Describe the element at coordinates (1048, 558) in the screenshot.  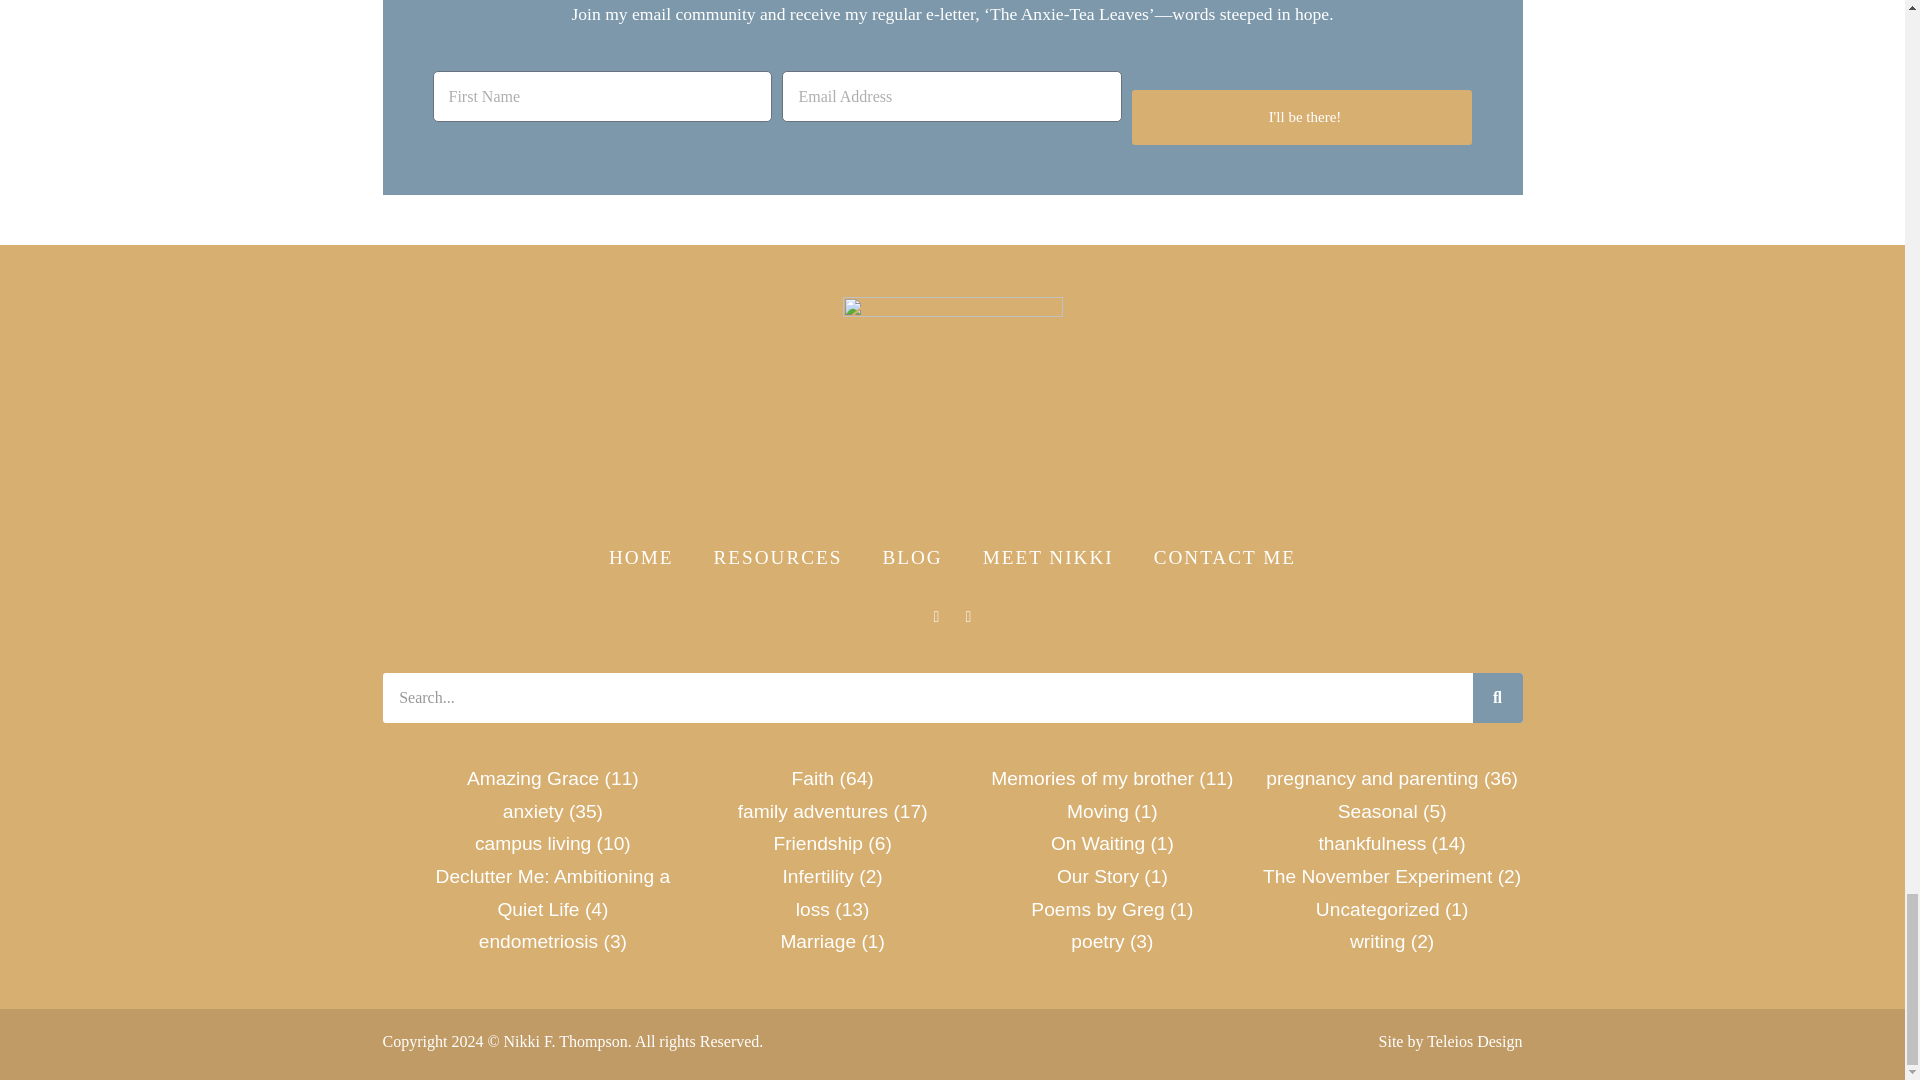
I see `MEET NIKKI` at that location.